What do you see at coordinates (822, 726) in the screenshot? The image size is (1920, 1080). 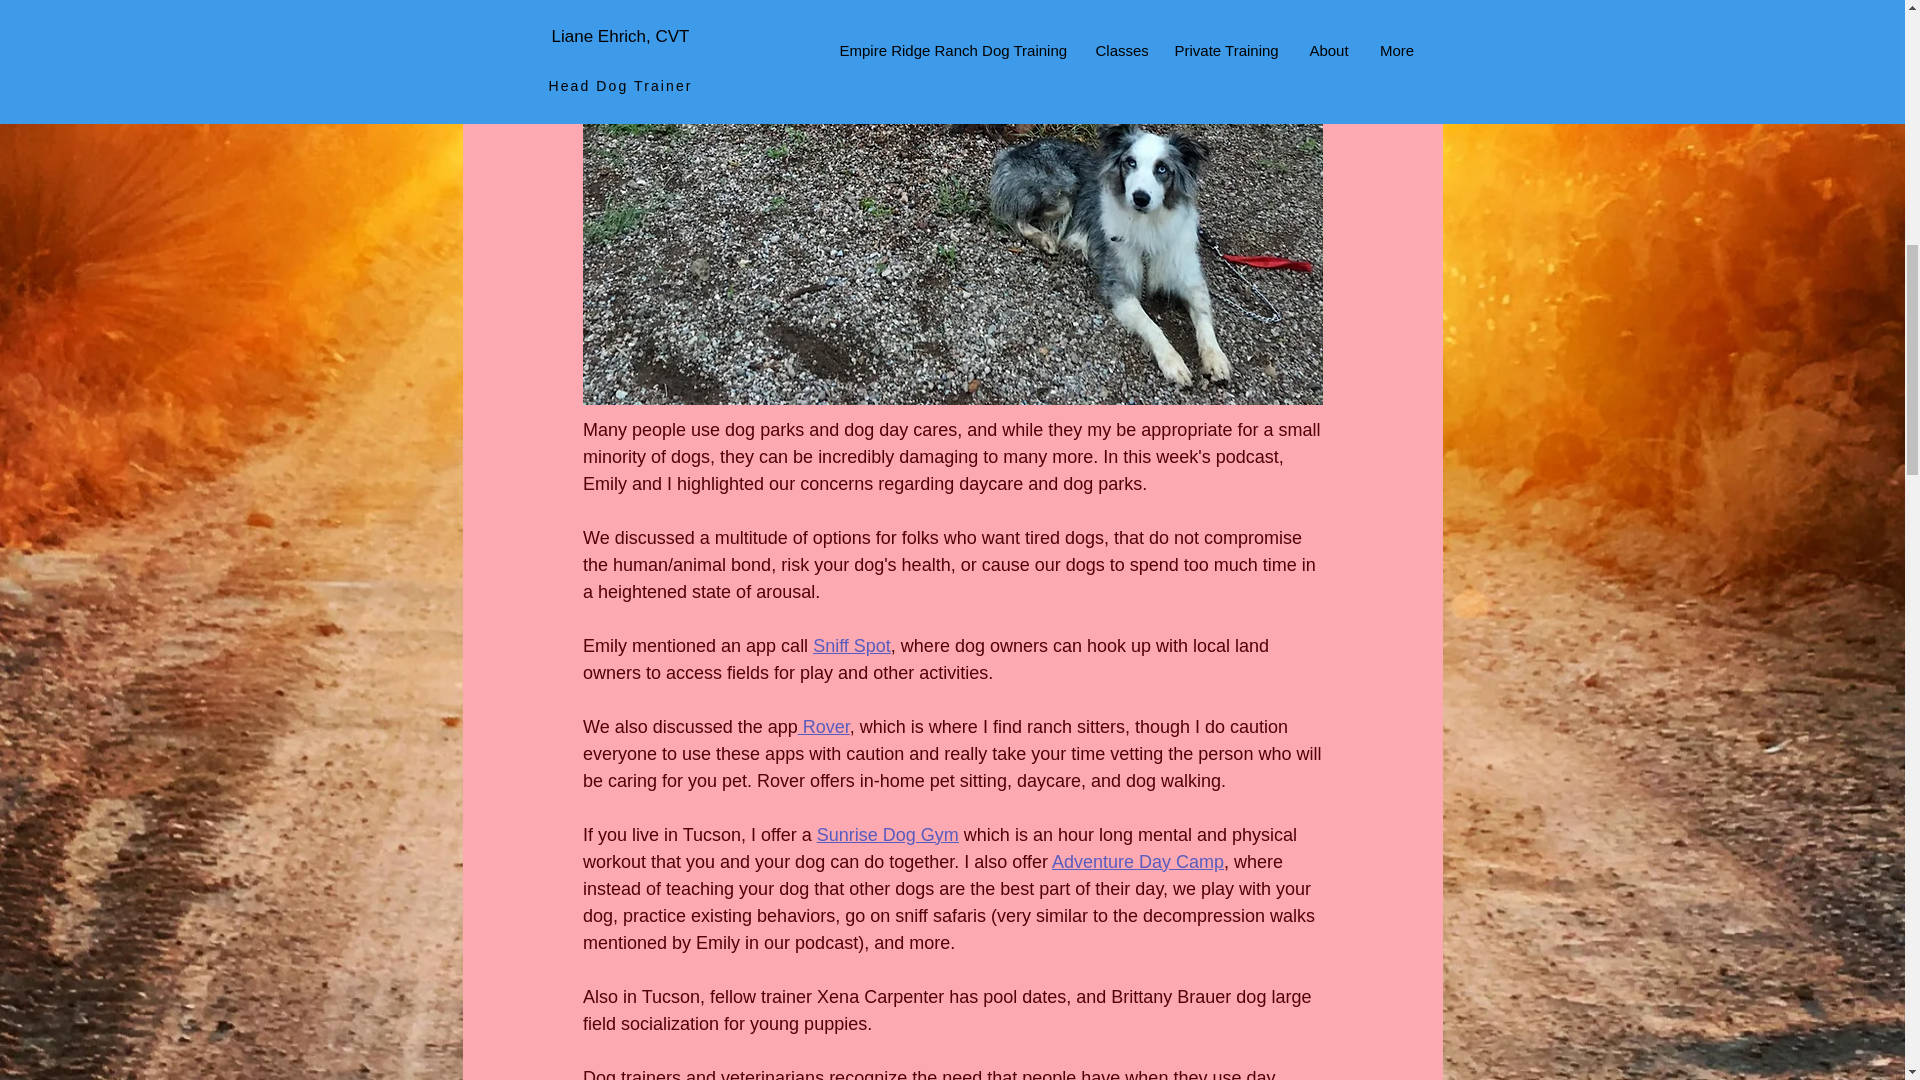 I see ` Rover` at bounding box center [822, 726].